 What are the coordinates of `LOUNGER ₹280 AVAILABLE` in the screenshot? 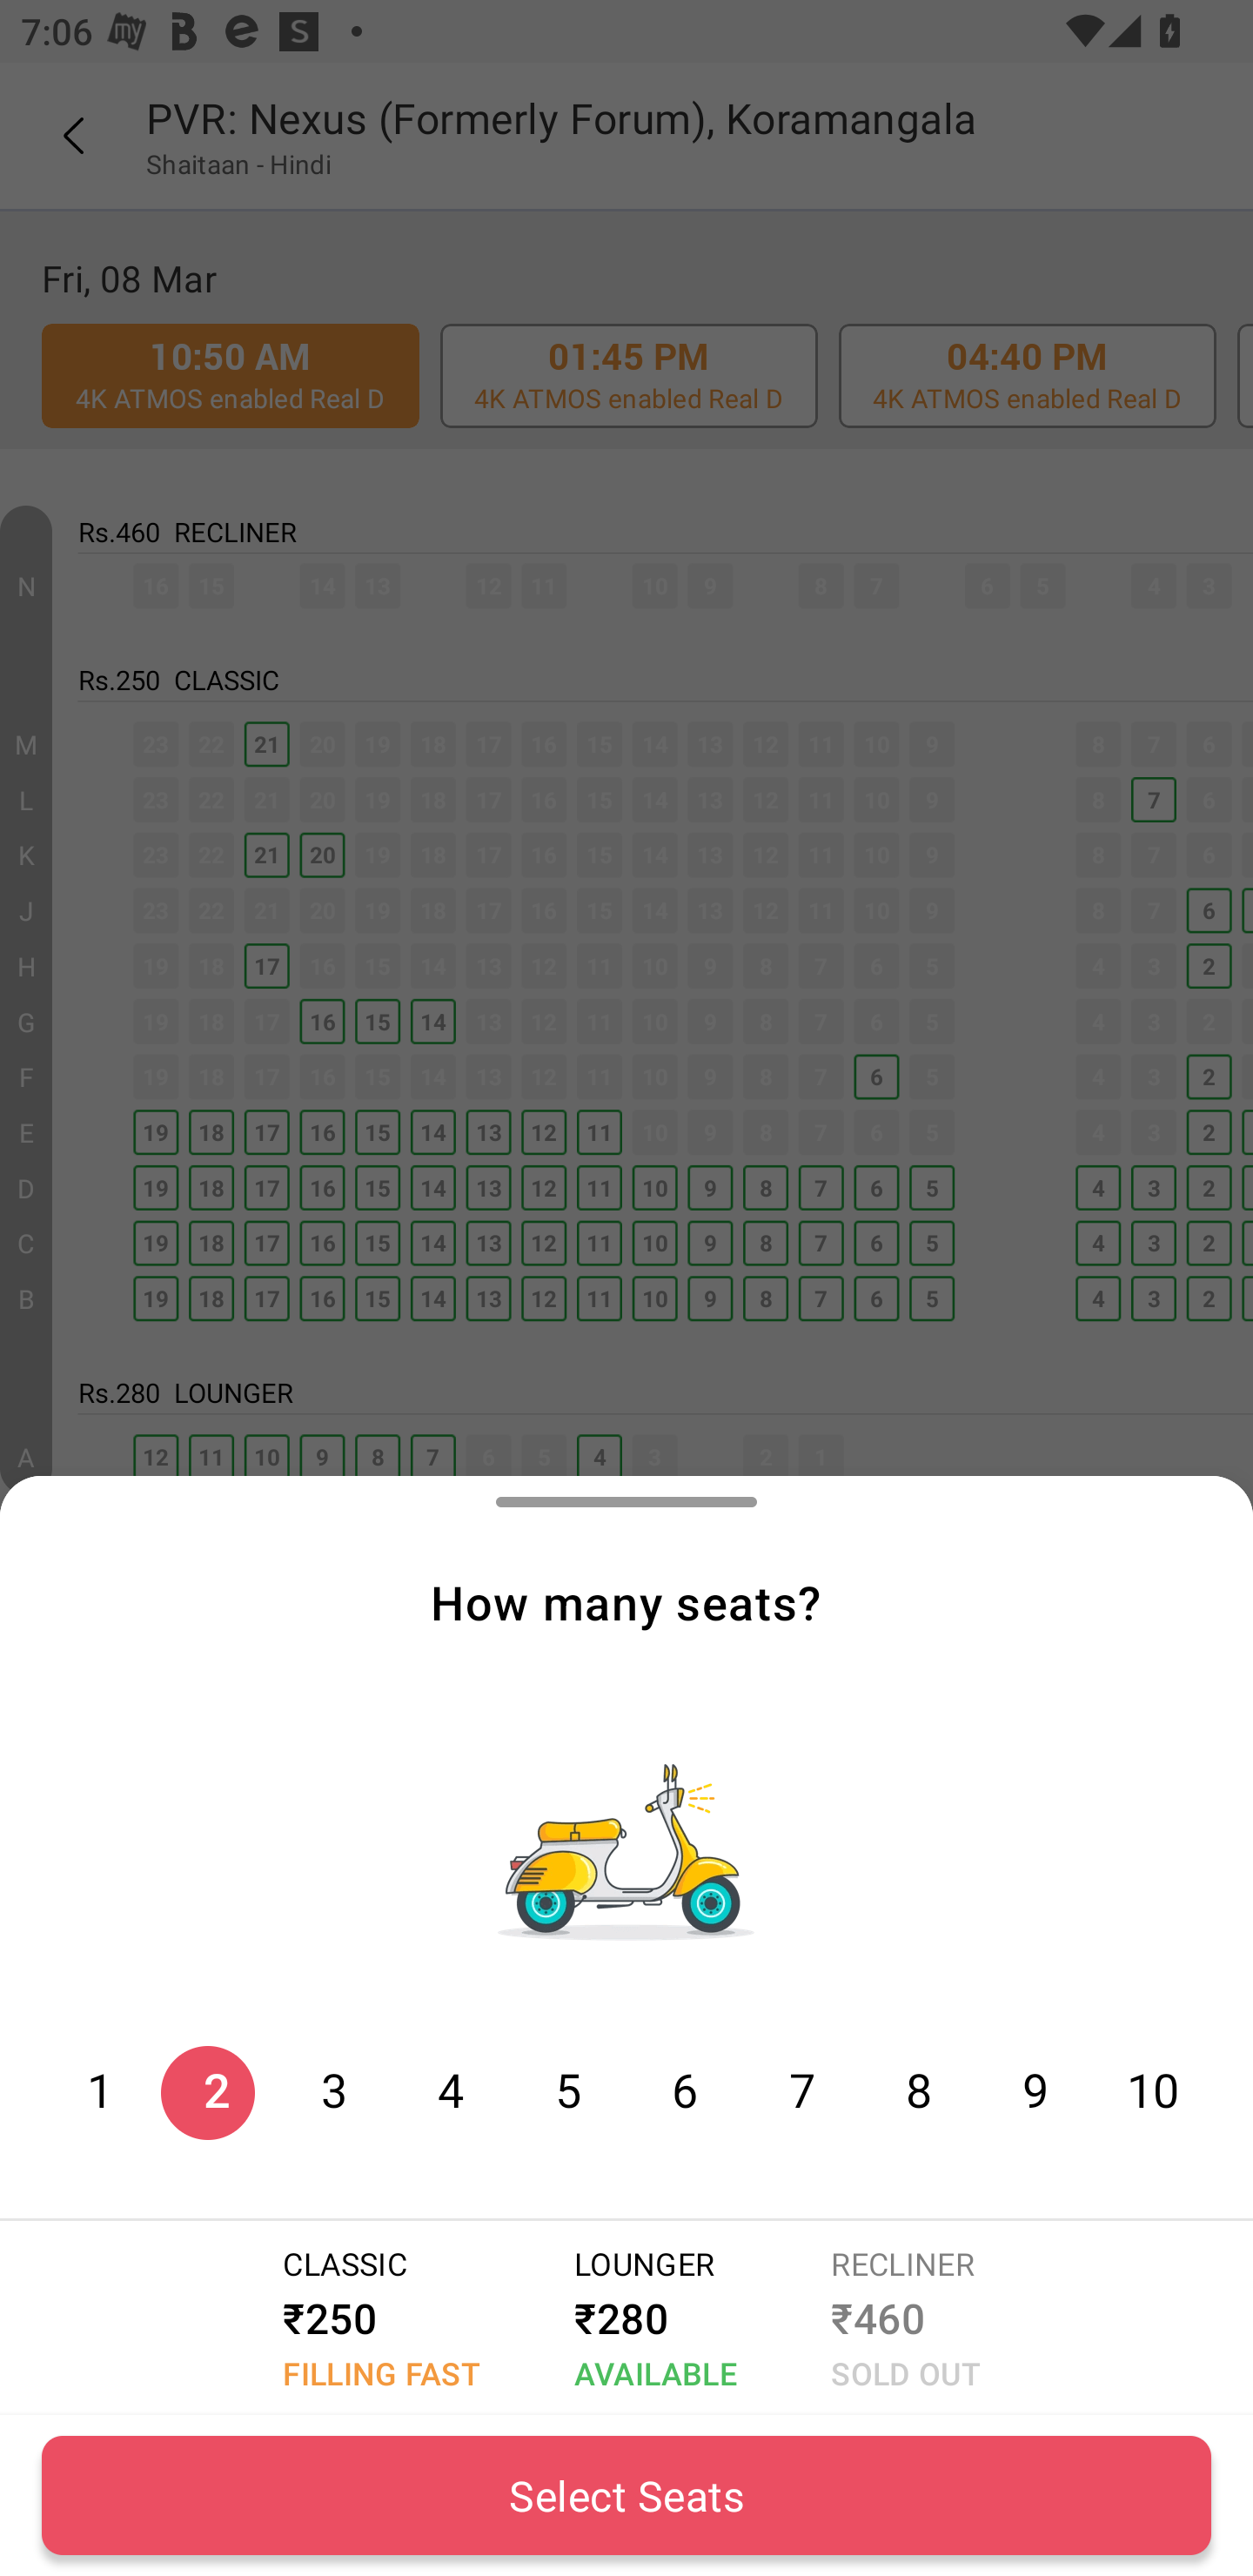 It's located at (651, 2318).